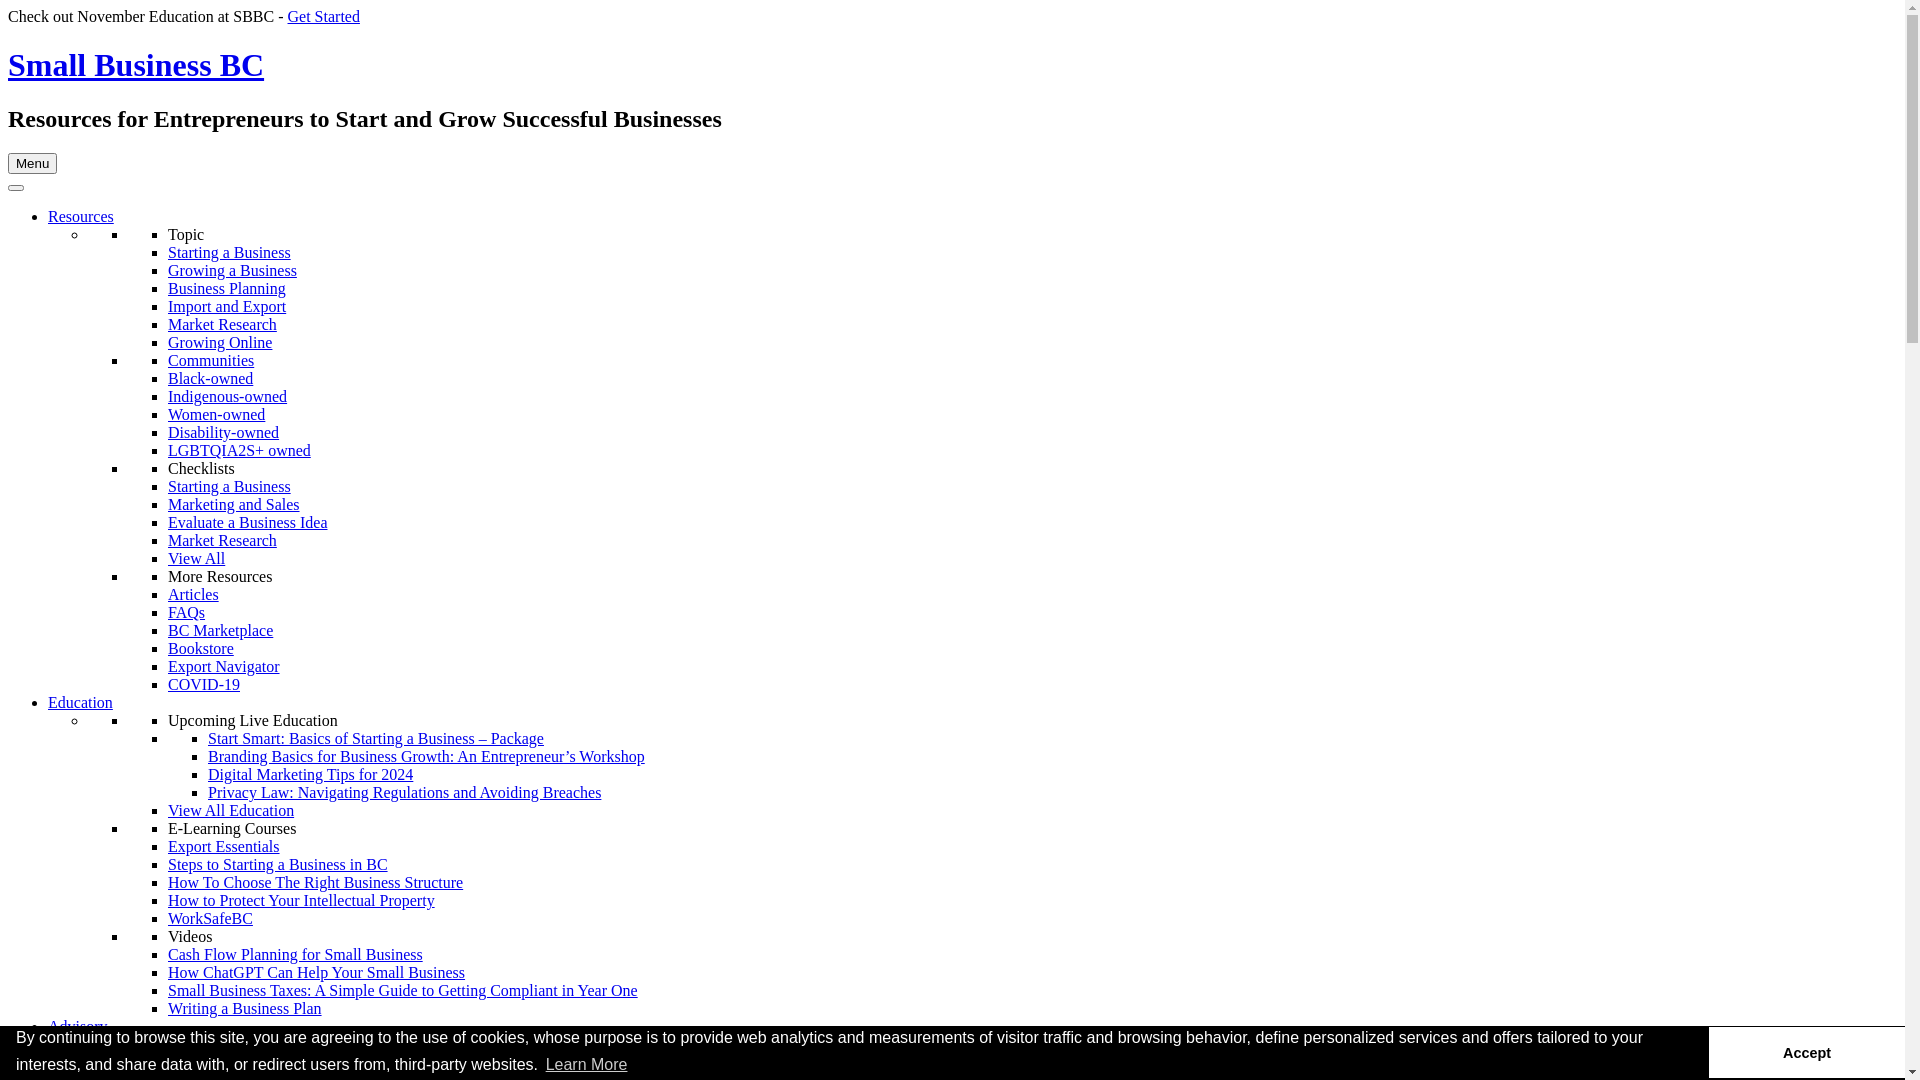 The height and width of the screenshot is (1080, 1920). What do you see at coordinates (222, 324) in the screenshot?
I see `Market Research` at bounding box center [222, 324].